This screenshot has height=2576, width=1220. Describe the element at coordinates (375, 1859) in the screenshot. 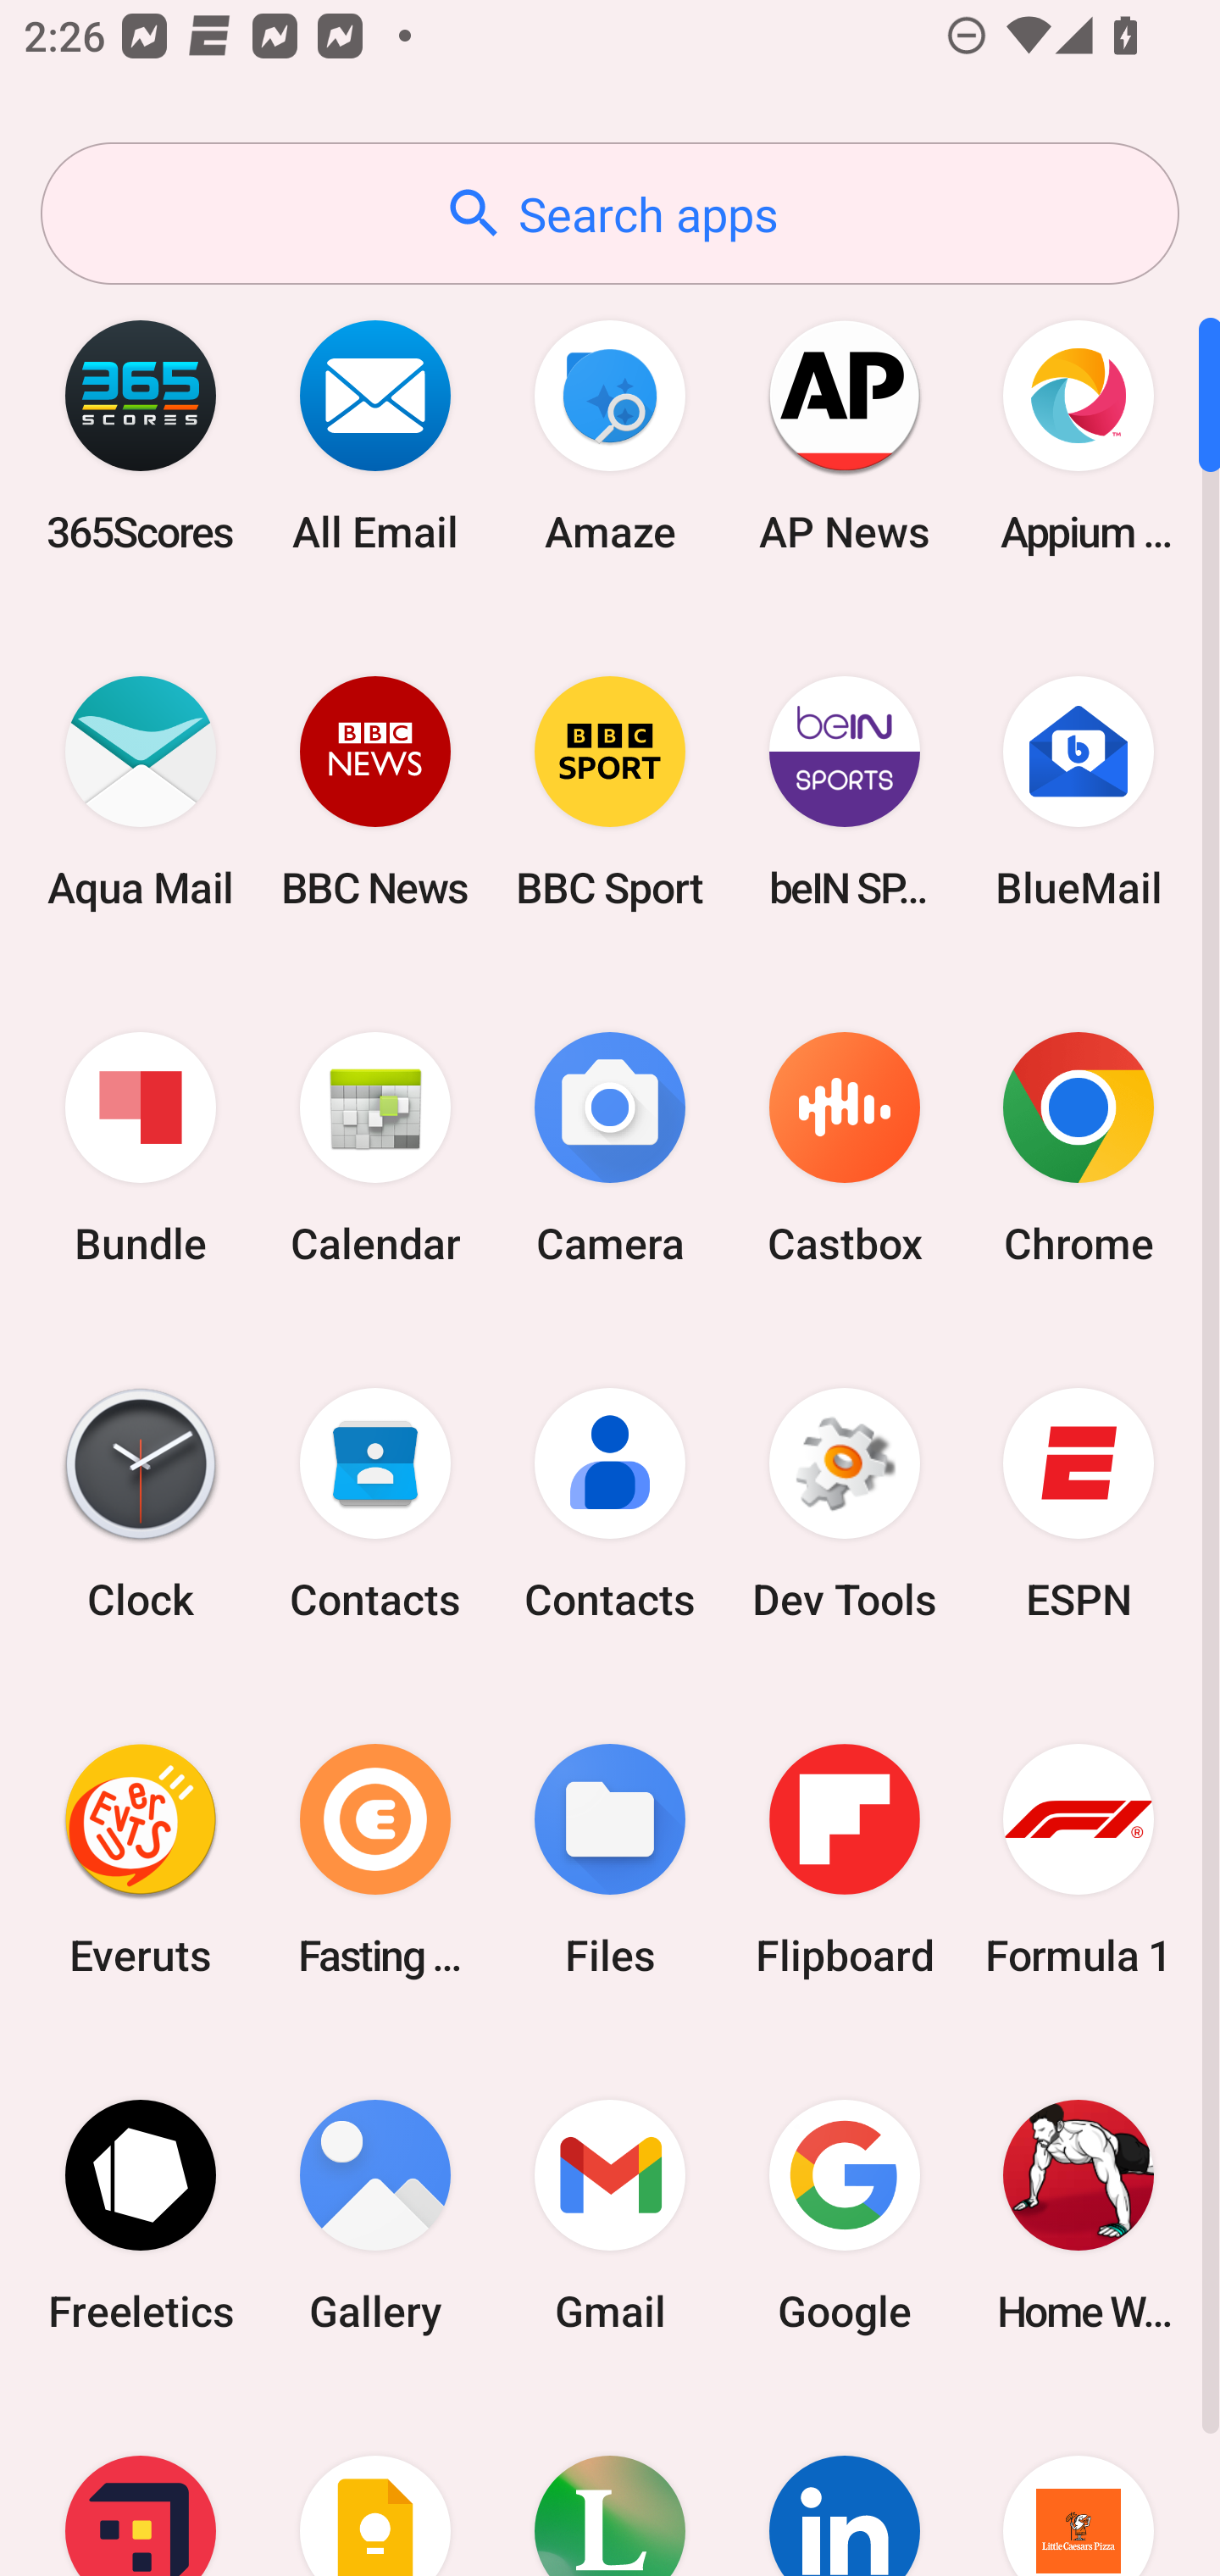

I see `Fasting Coach` at that location.